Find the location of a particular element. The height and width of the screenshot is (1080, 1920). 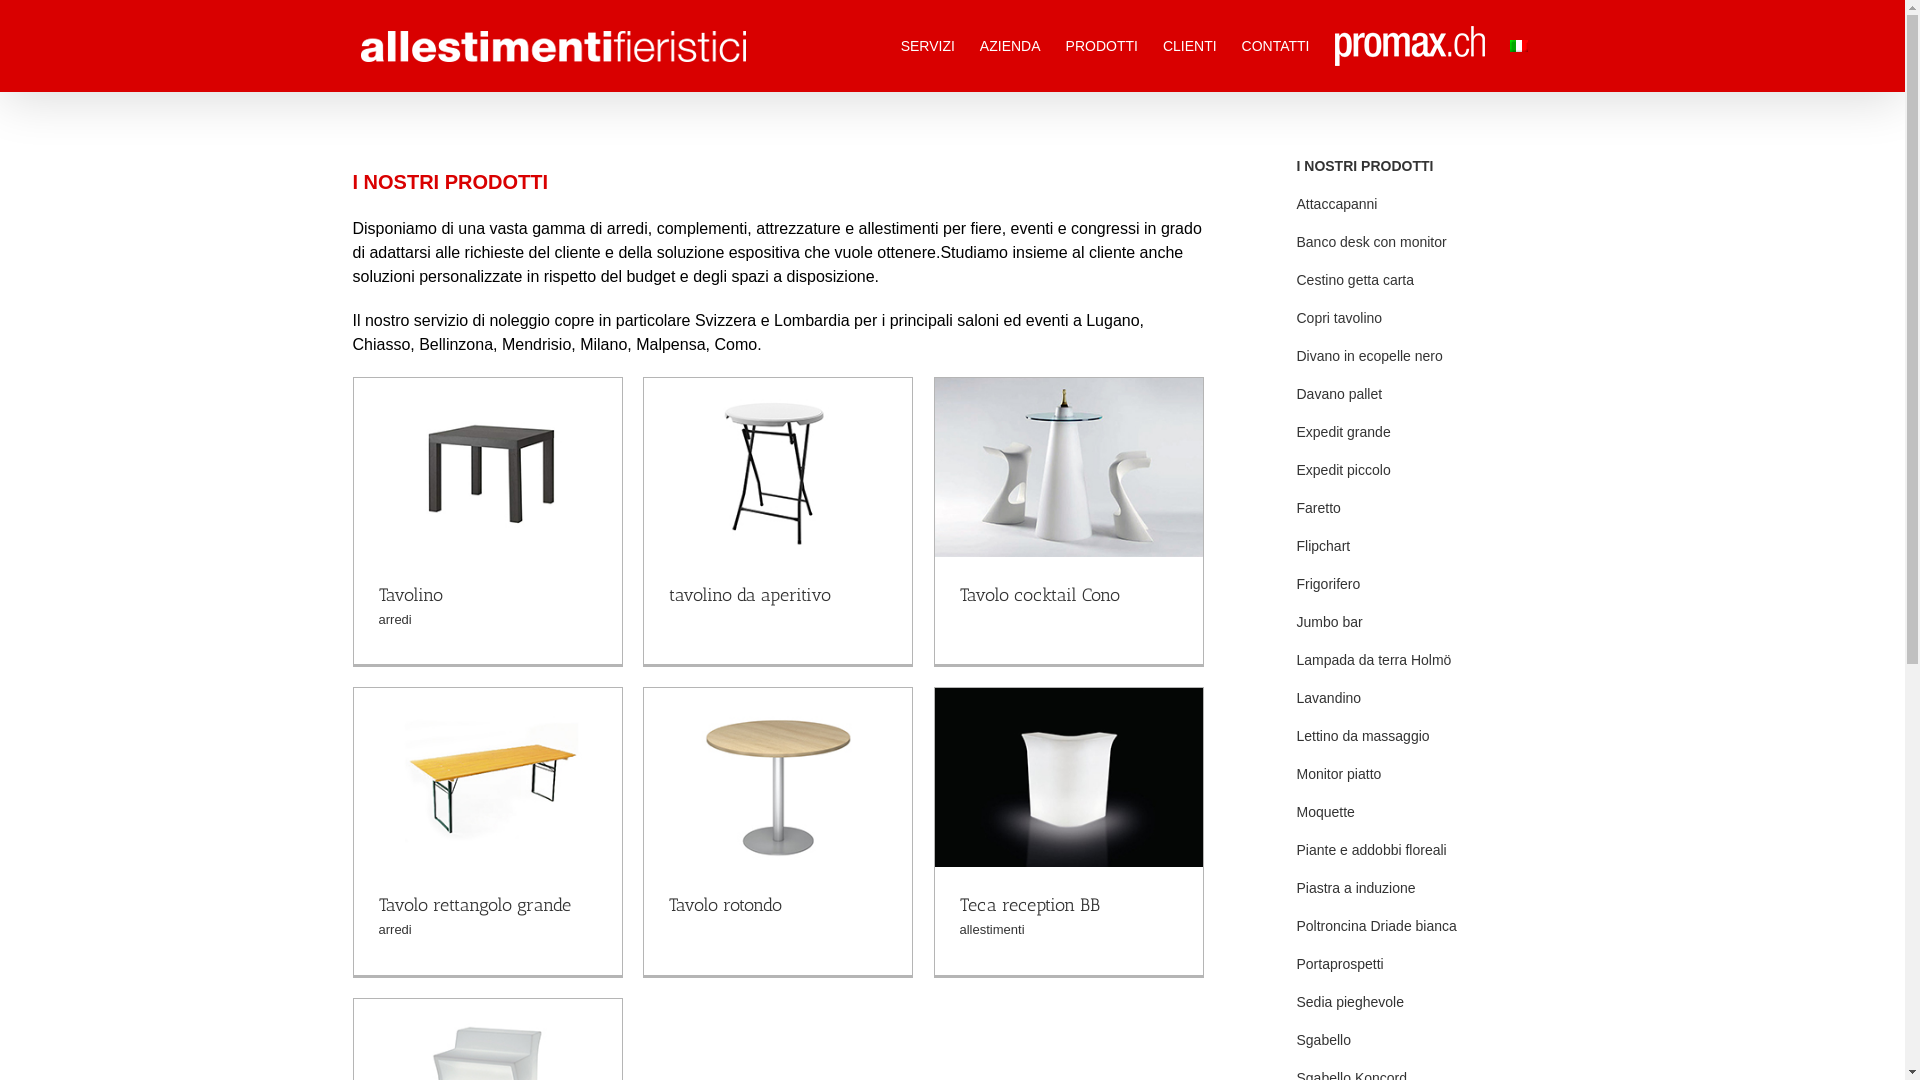

CONTATTI is located at coordinates (1276, 46).